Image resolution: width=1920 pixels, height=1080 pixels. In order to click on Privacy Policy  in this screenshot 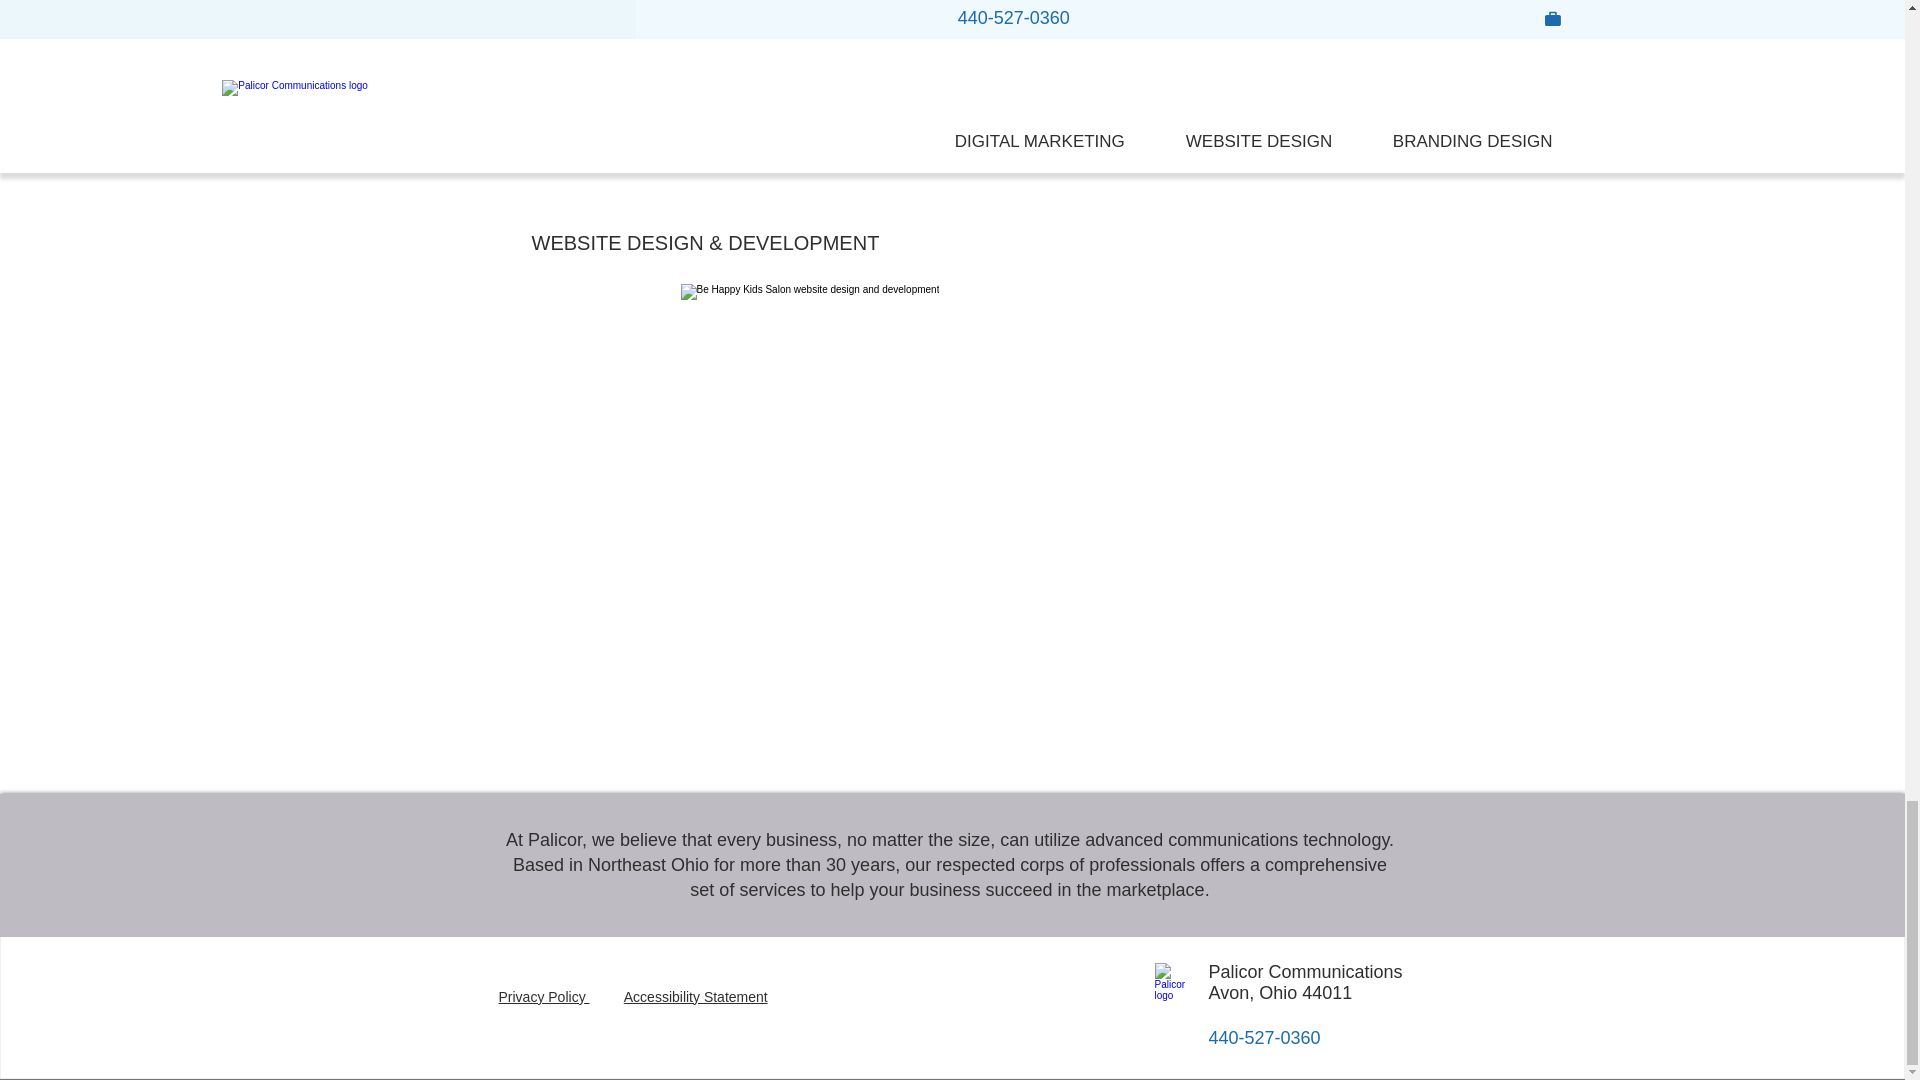, I will do `click(543, 997)`.